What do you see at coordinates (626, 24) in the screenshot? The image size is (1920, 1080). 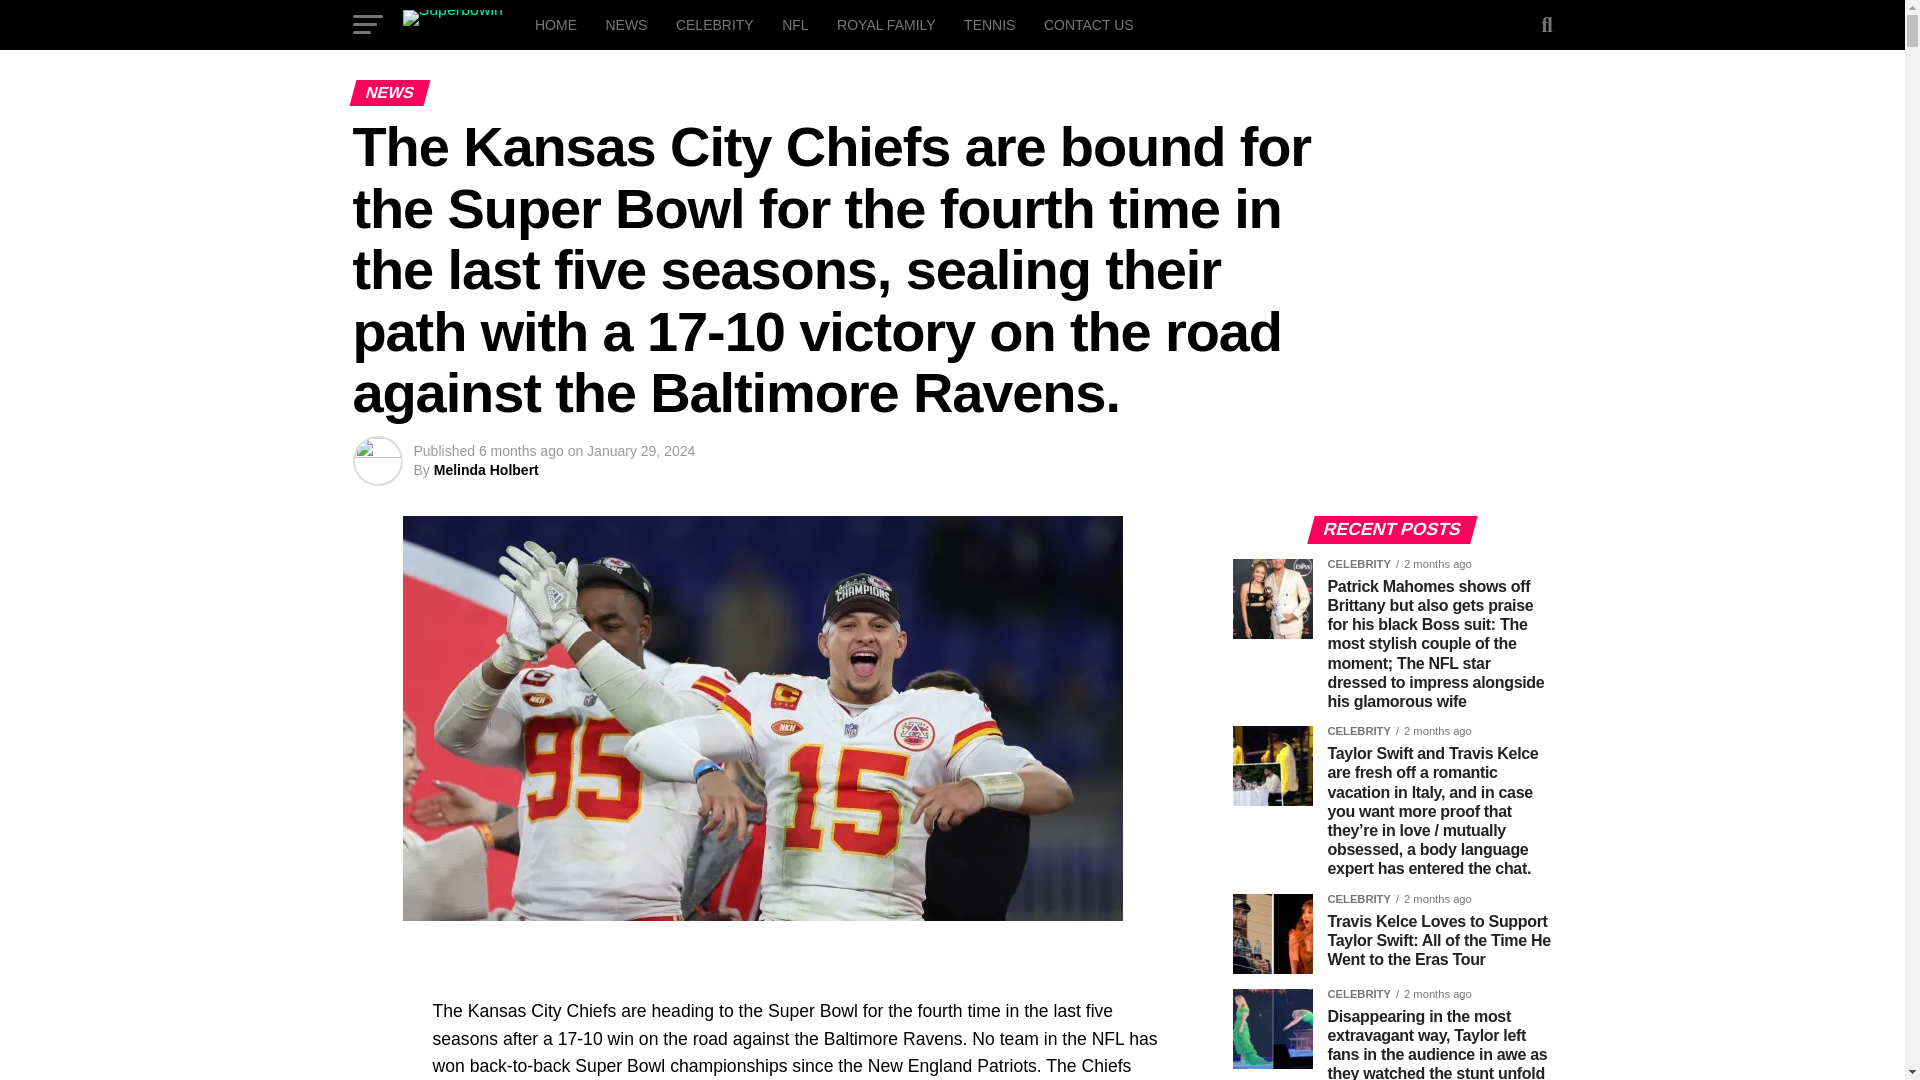 I see `NEWS` at bounding box center [626, 24].